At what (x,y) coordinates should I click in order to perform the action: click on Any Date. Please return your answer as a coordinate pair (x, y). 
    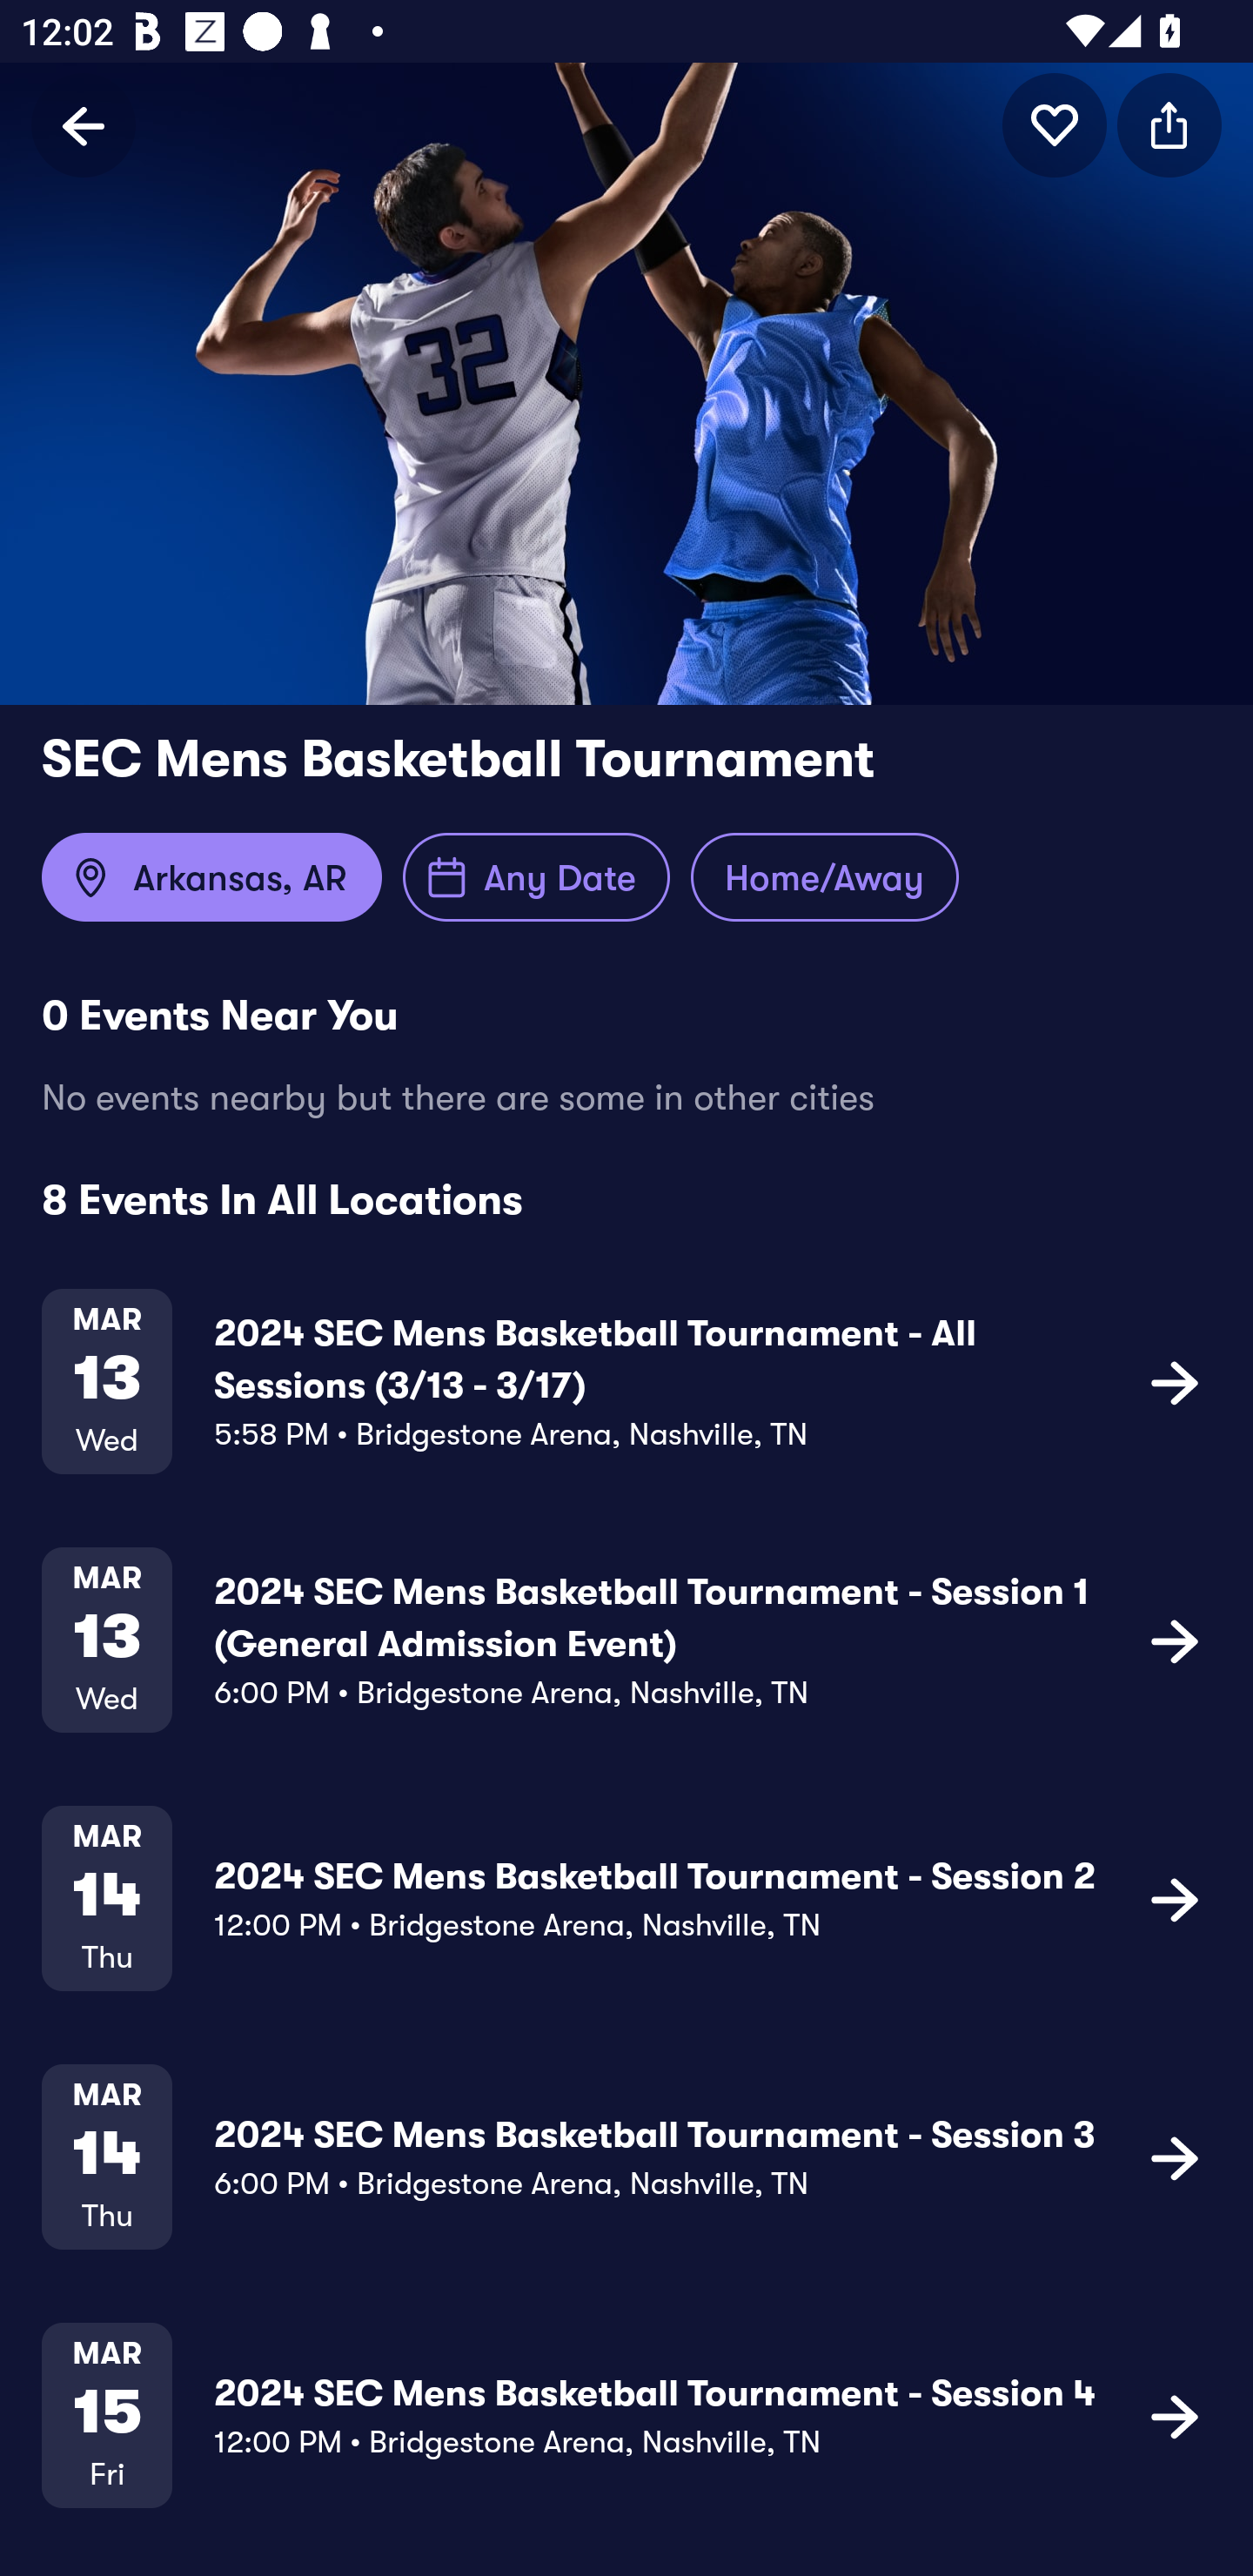
    Looking at the image, I should click on (536, 877).